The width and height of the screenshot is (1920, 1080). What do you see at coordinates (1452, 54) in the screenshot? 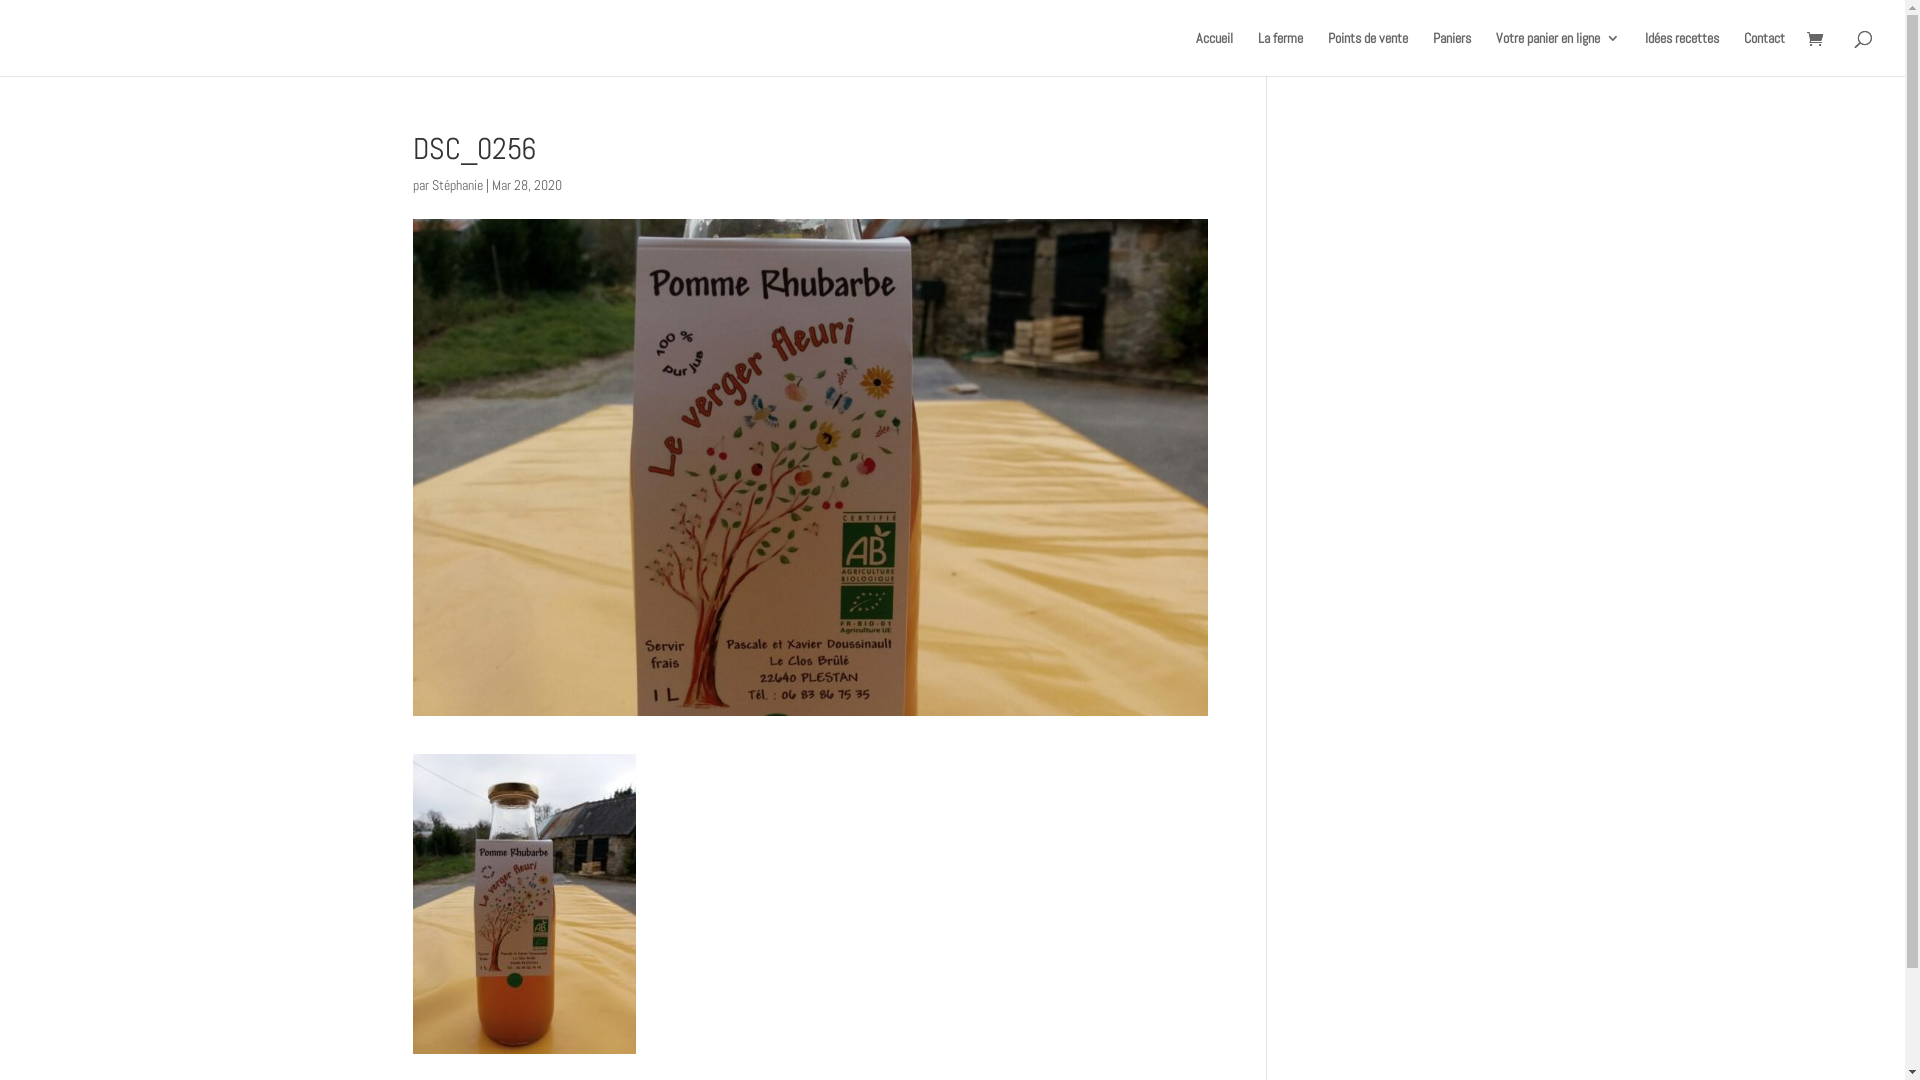
I see `Paniers` at bounding box center [1452, 54].